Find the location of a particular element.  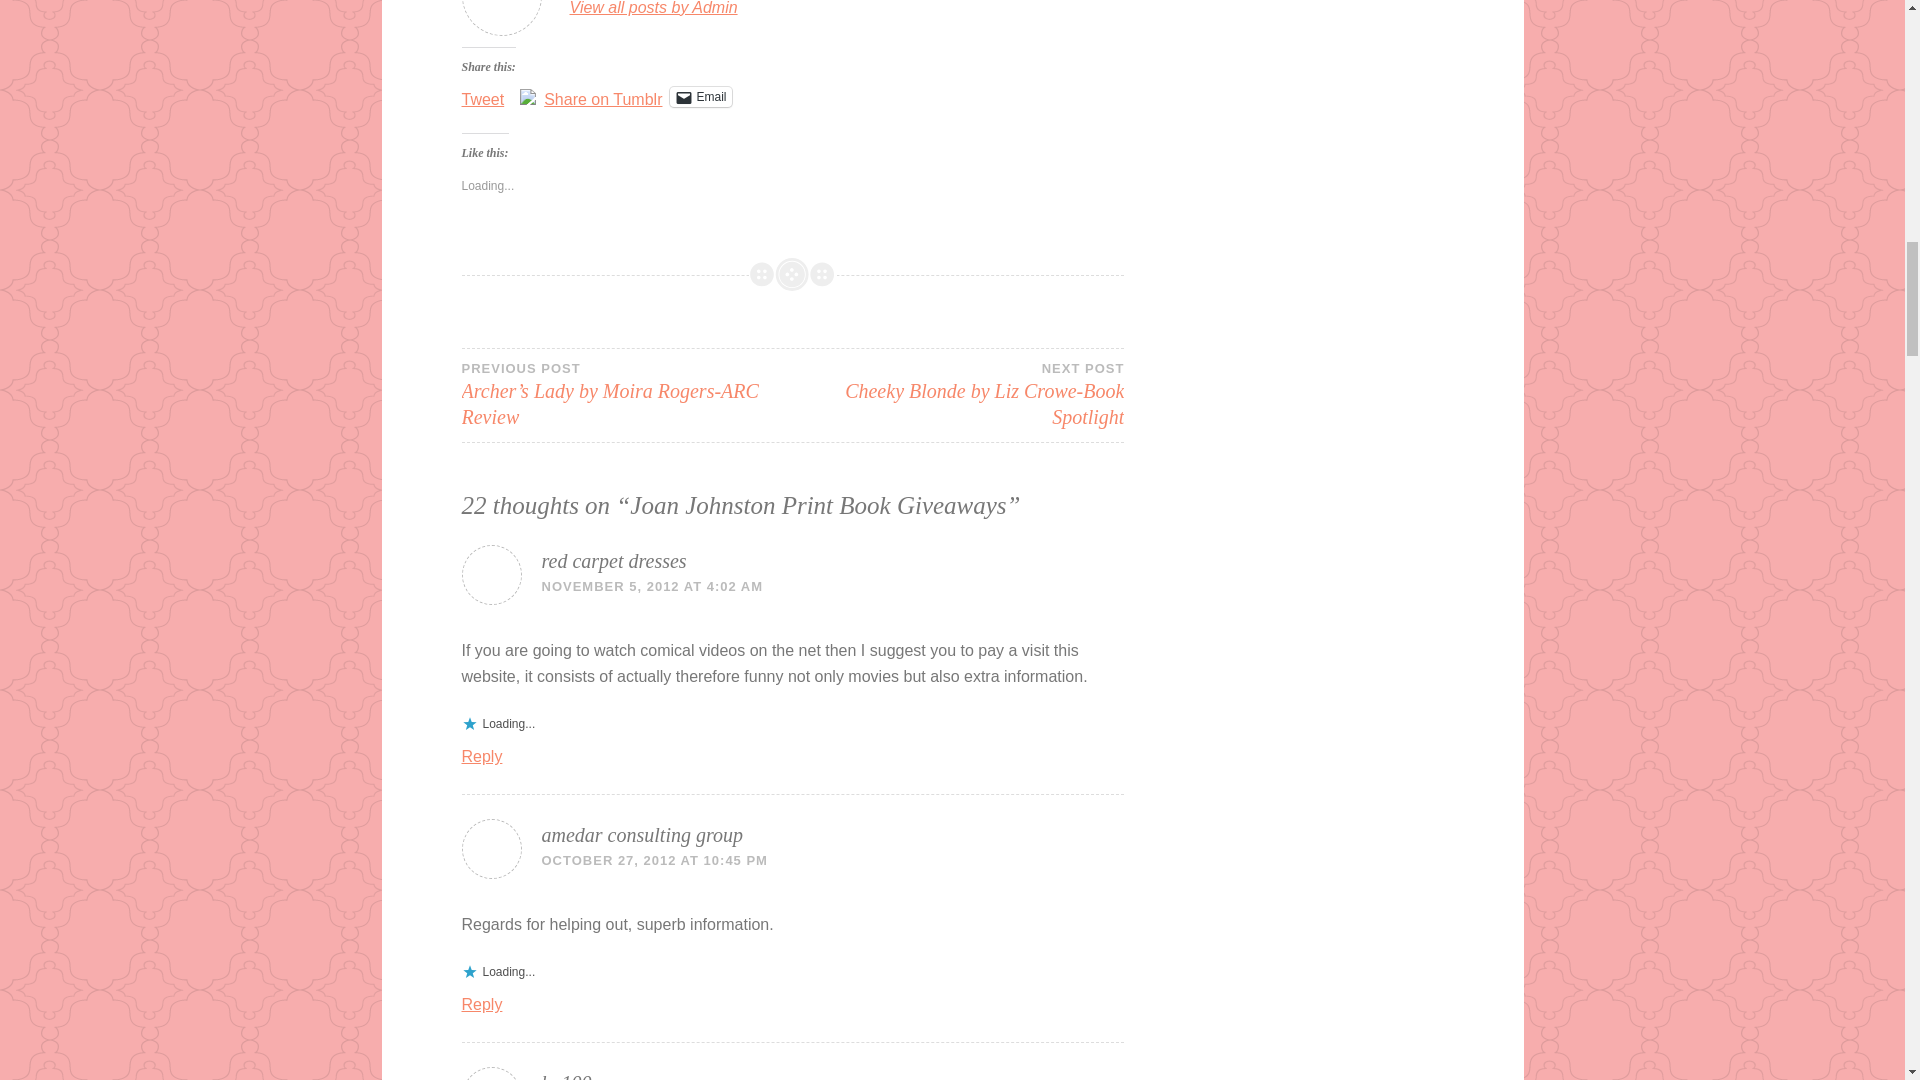

View all posts by Admin is located at coordinates (642, 834).